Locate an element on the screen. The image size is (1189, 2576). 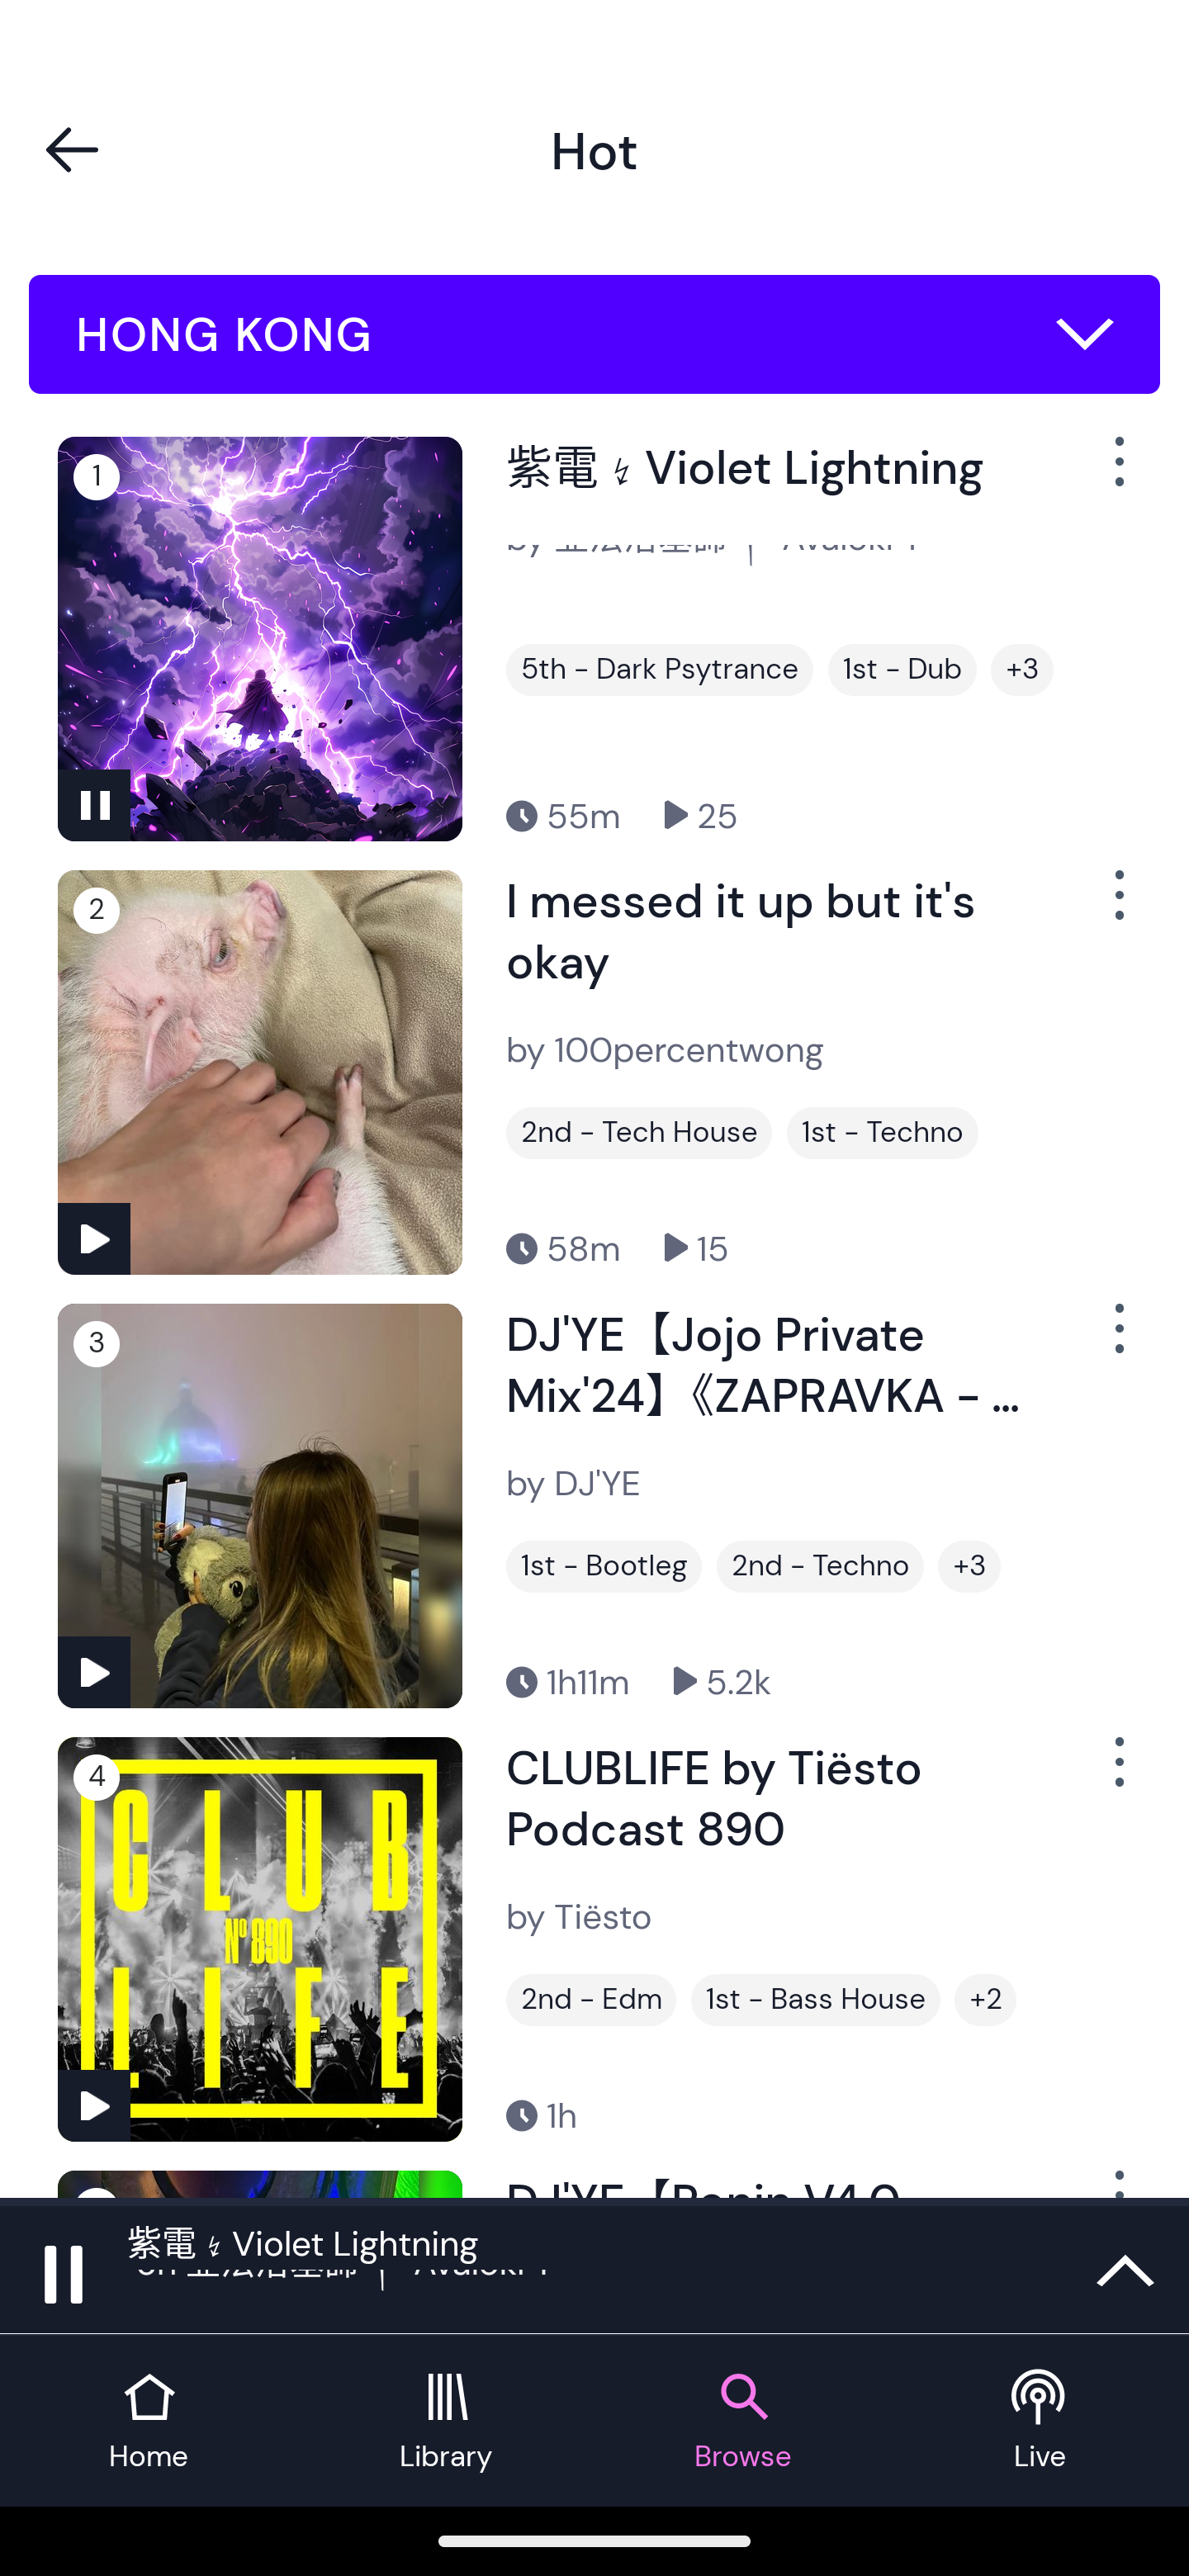
Browse tab Browse is located at coordinates (743, 2421).